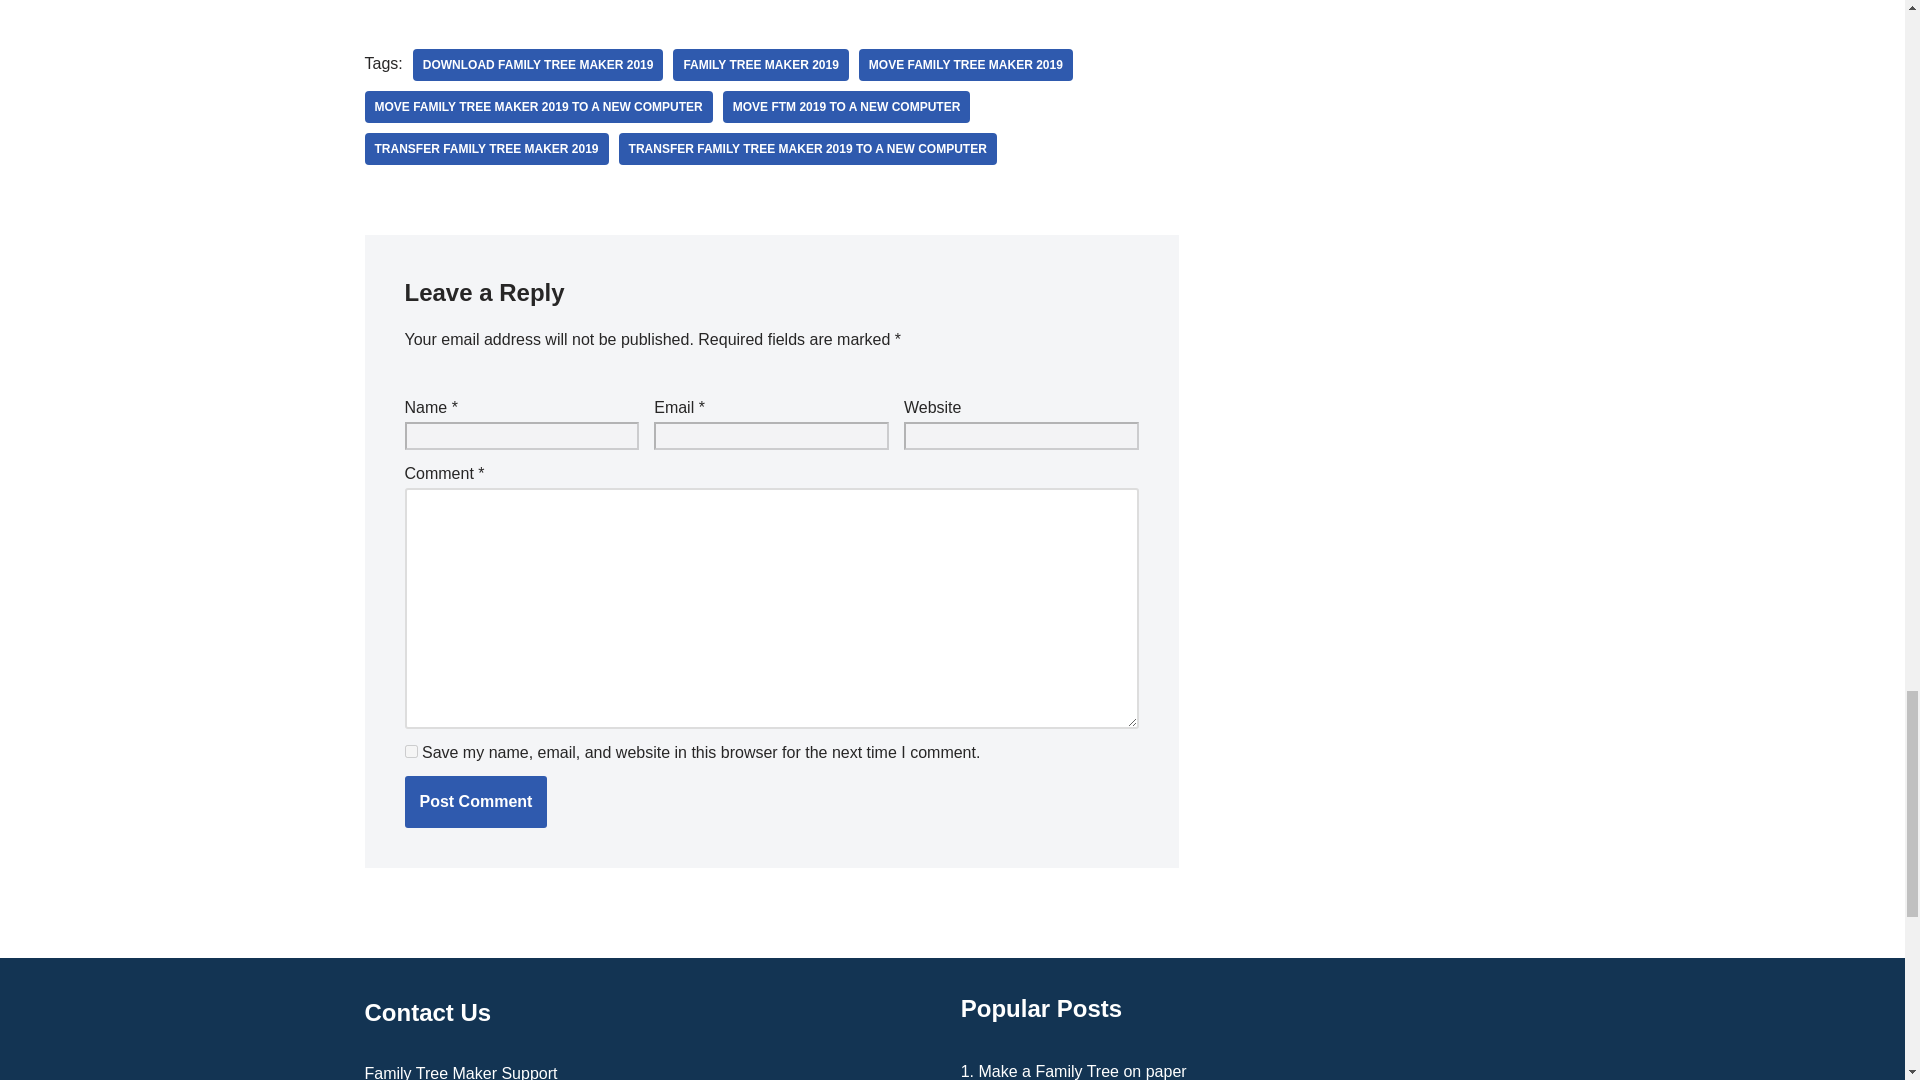 The height and width of the screenshot is (1080, 1920). I want to click on move family tree maker 2019, so click(966, 64).